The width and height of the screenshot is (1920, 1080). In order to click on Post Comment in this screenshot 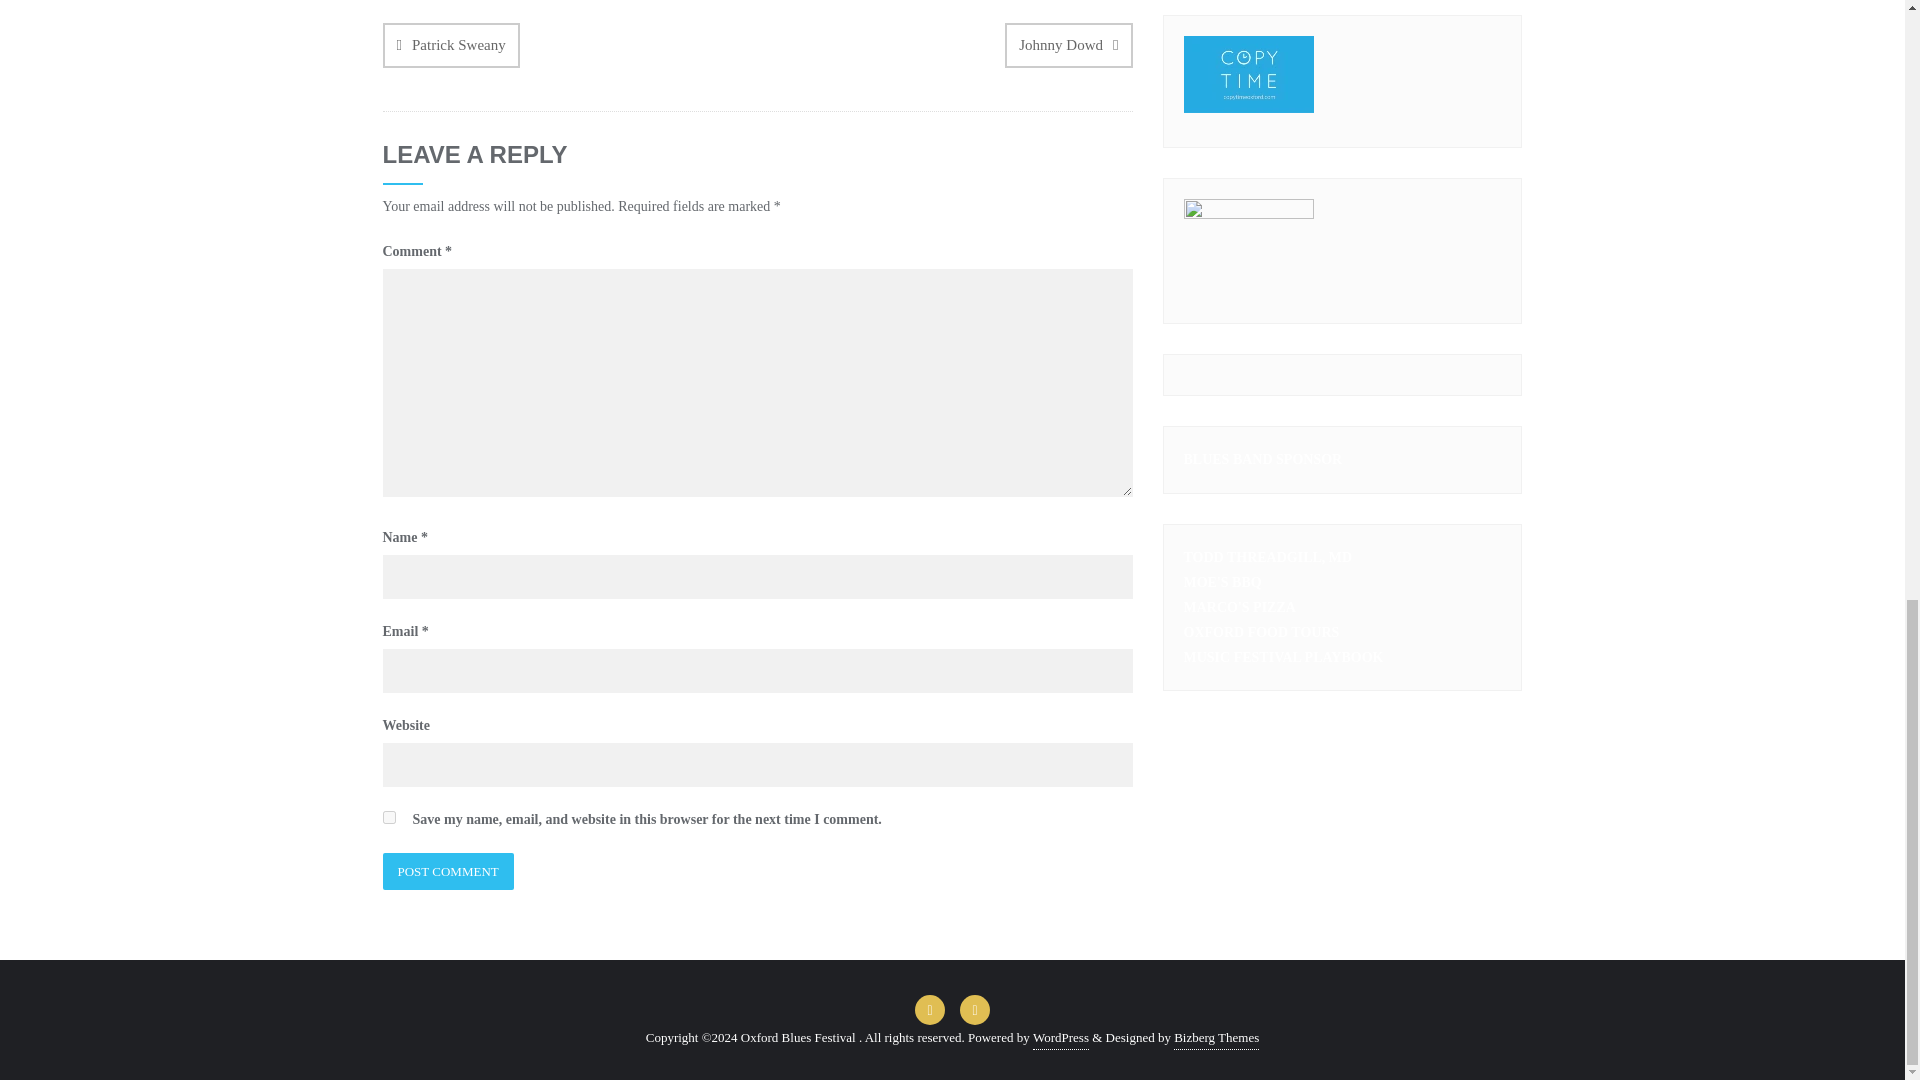, I will do `click(447, 871)`.